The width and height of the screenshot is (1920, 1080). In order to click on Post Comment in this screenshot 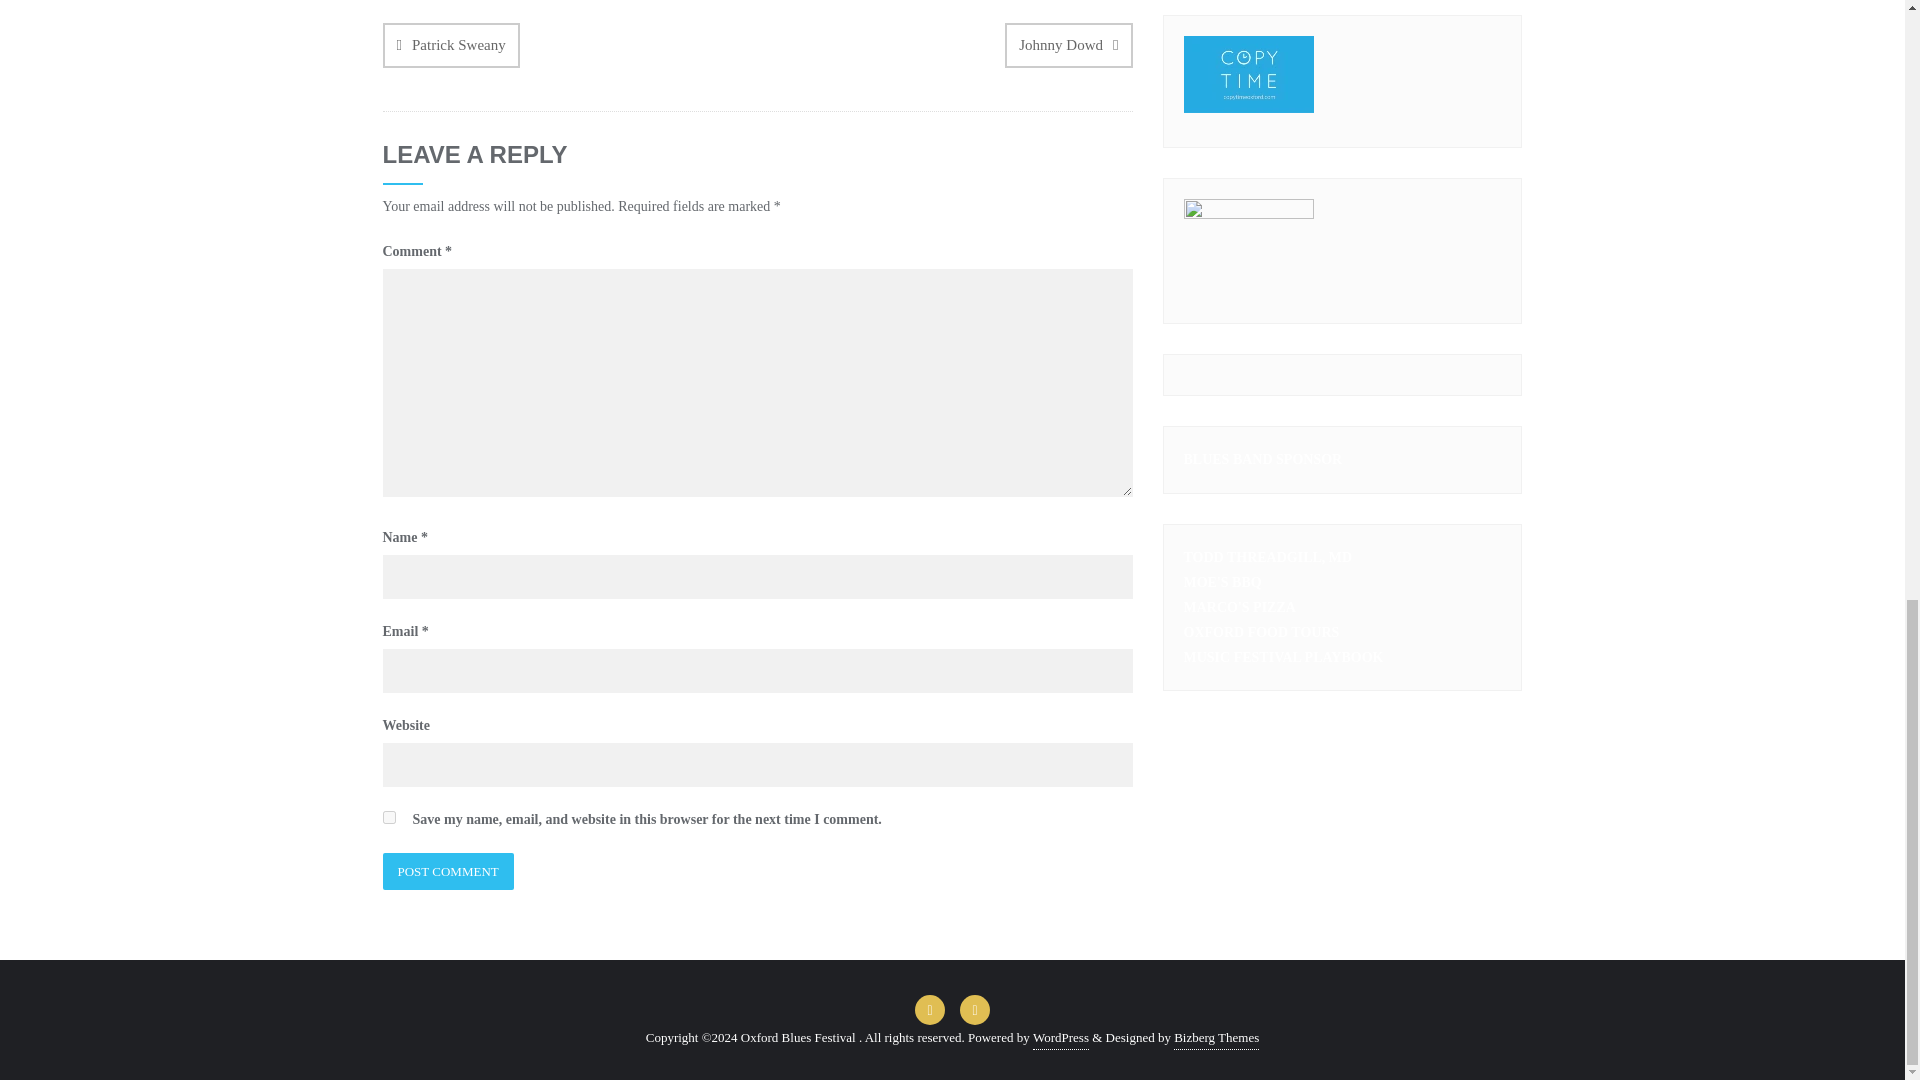, I will do `click(447, 871)`.